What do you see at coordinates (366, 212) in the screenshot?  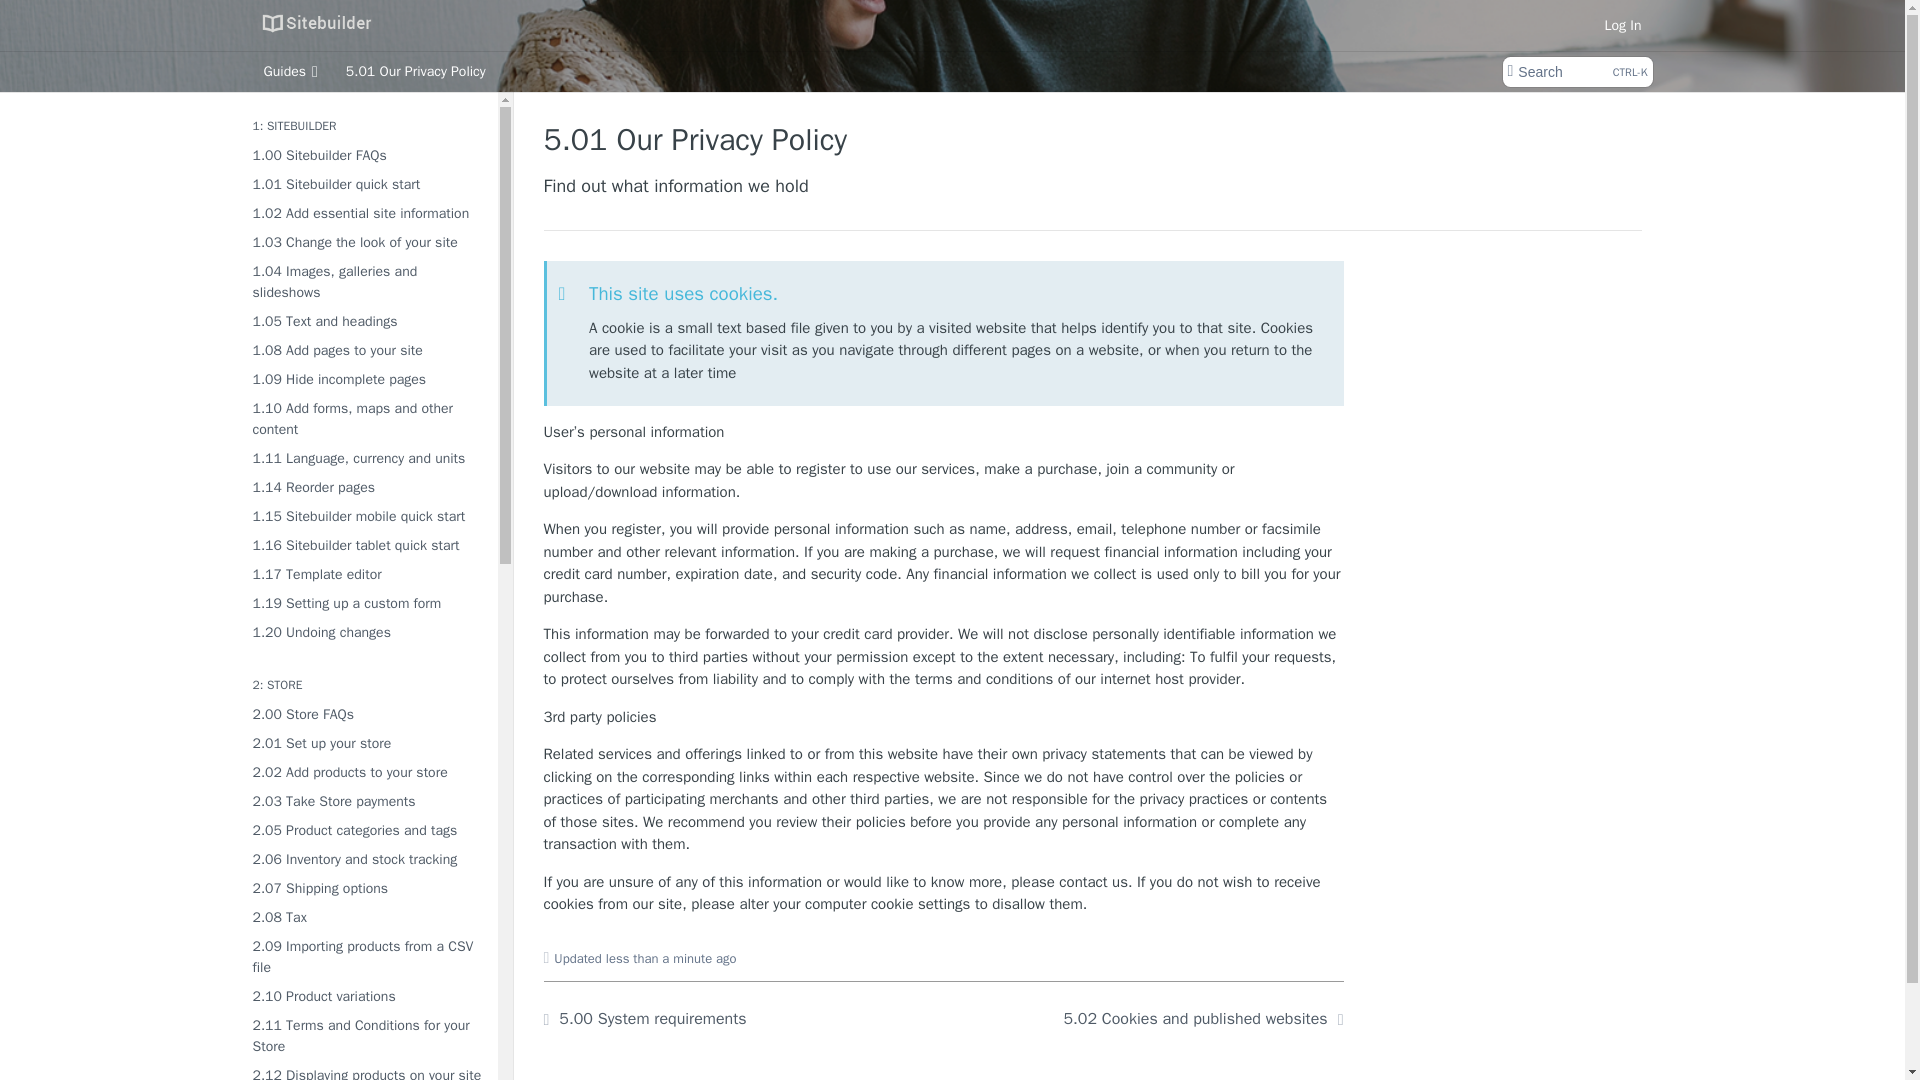 I see `1.02 Add essential site information` at bounding box center [366, 212].